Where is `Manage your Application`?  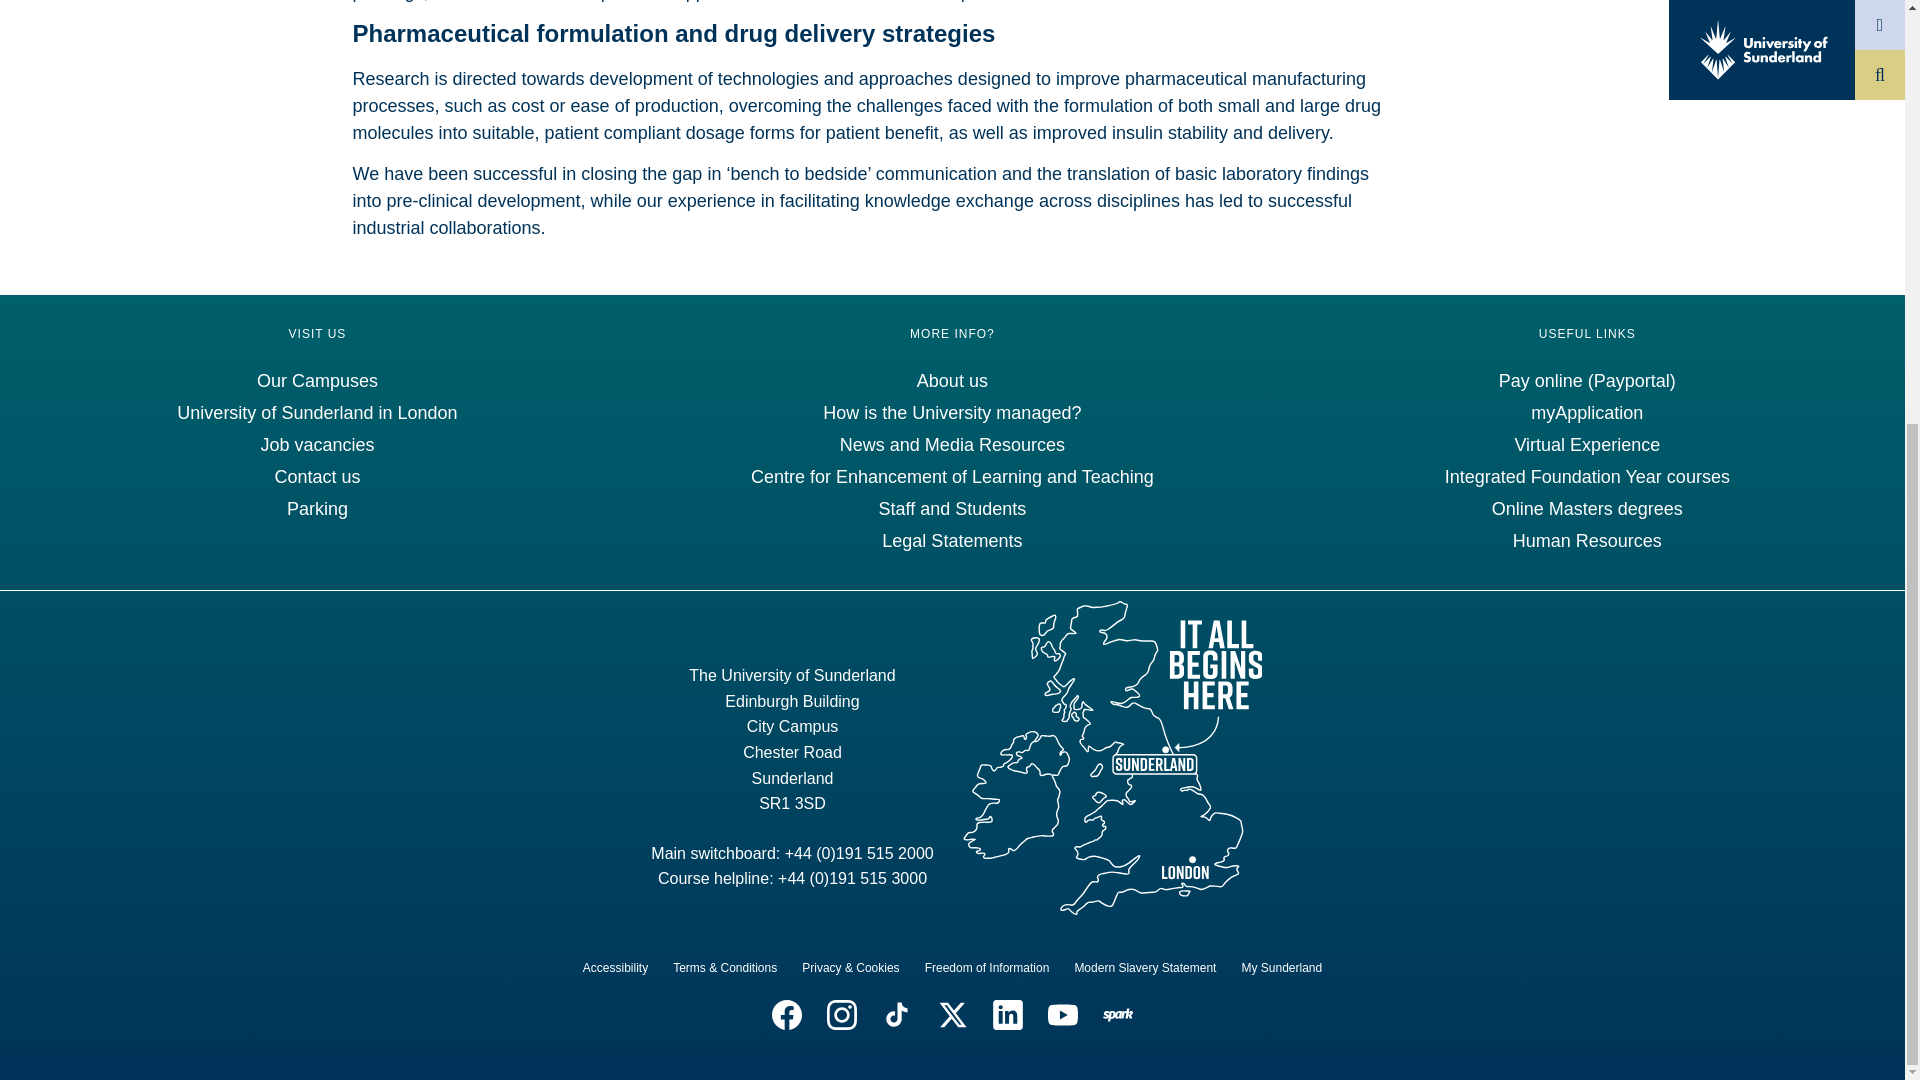 Manage your Application is located at coordinates (1586, 412).